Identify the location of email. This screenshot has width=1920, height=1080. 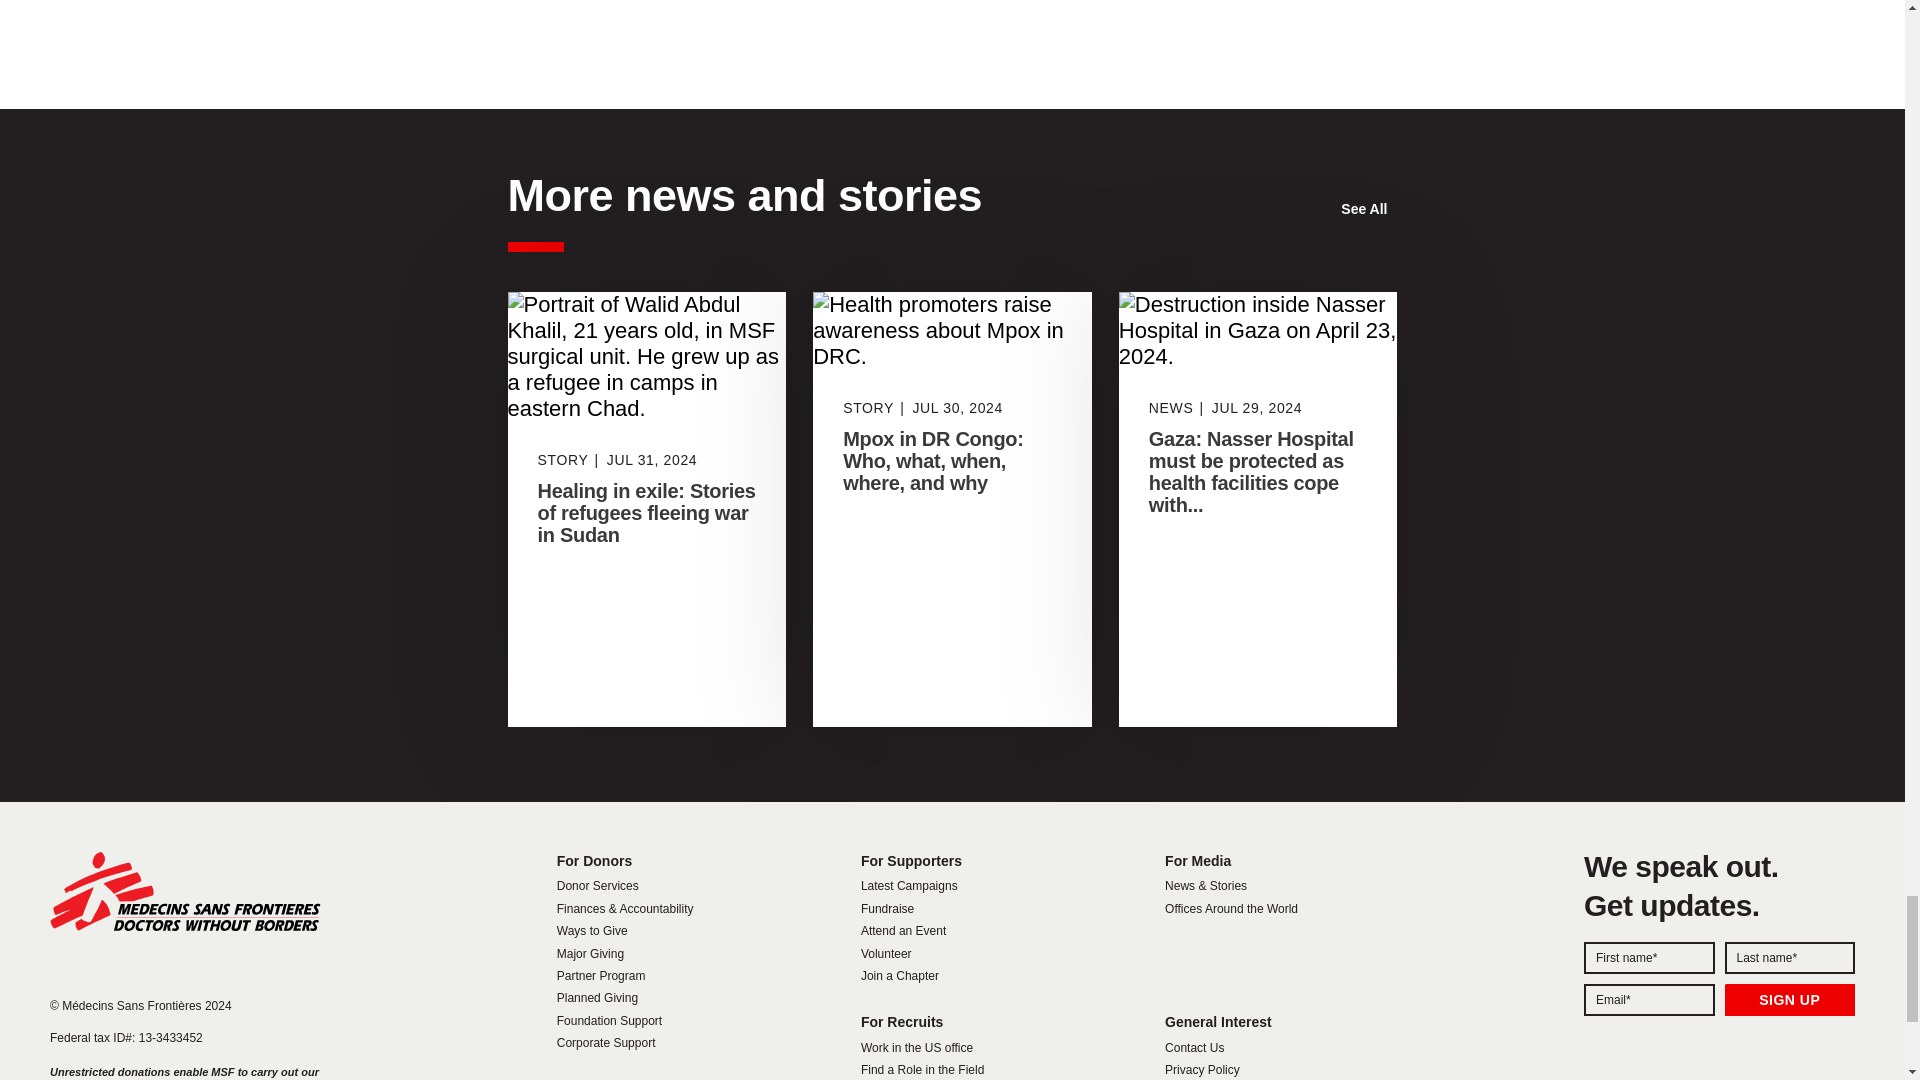
(1649, 1000).